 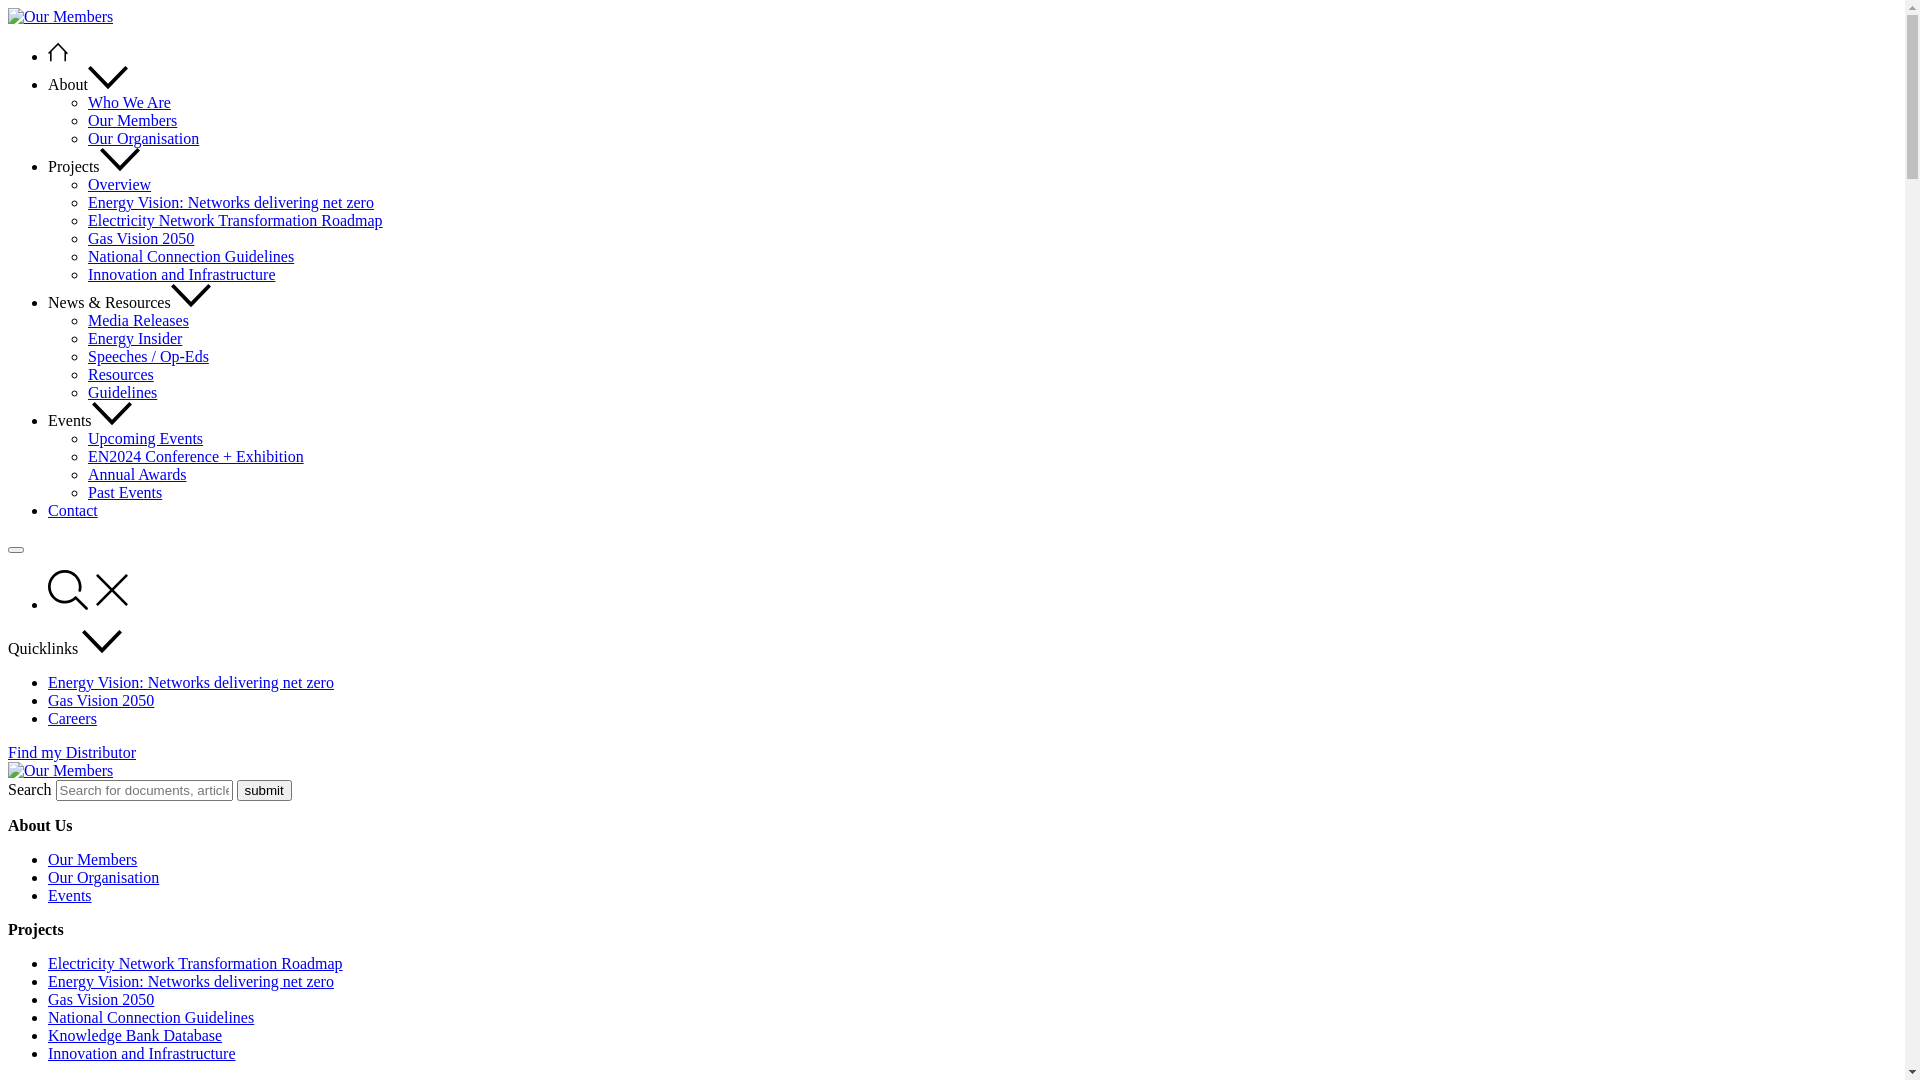 I want to click on Past Events, so click(x=125, y=492).